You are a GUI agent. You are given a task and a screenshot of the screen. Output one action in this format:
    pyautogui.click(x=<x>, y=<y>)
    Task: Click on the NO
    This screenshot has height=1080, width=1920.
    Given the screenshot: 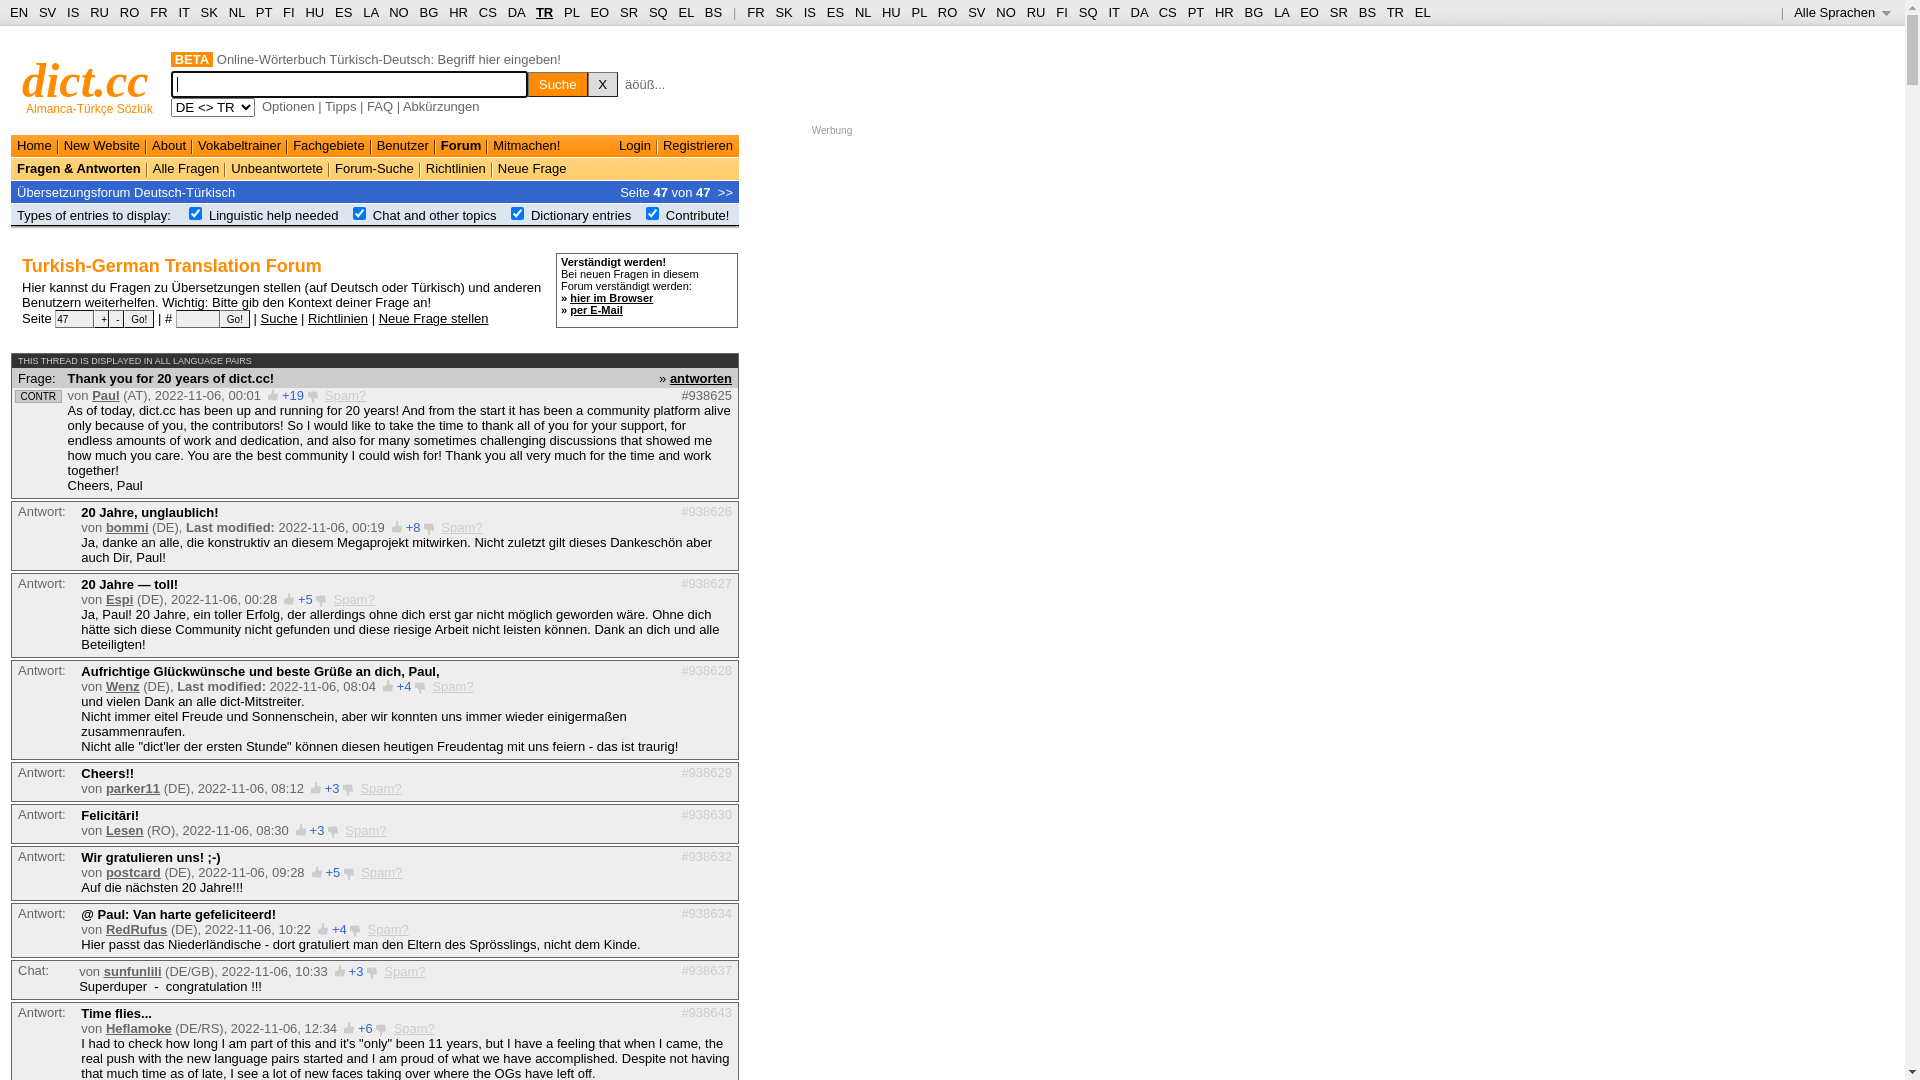 What is the action you would take?
    pyautogui.click(x=1006, y=12)
    